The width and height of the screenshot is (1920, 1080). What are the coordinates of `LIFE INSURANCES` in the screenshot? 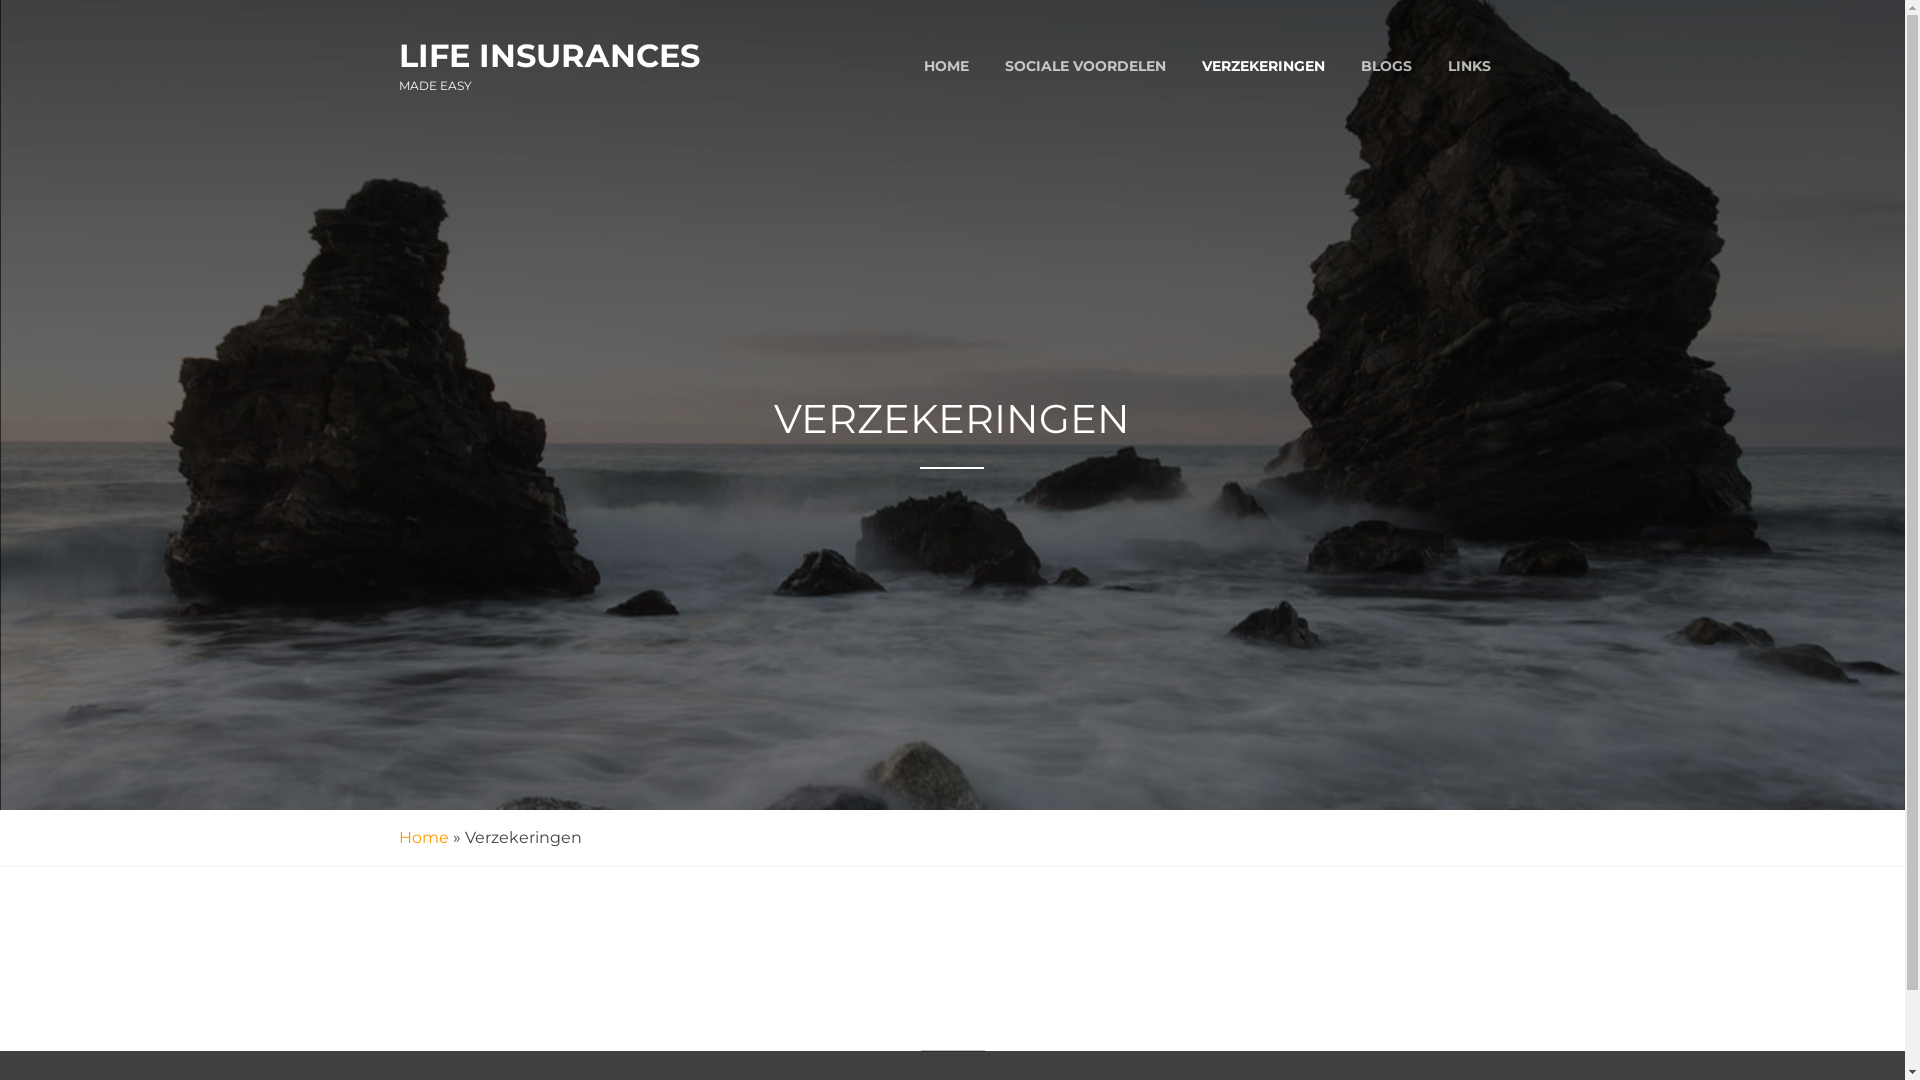 It's located at (548, 56).